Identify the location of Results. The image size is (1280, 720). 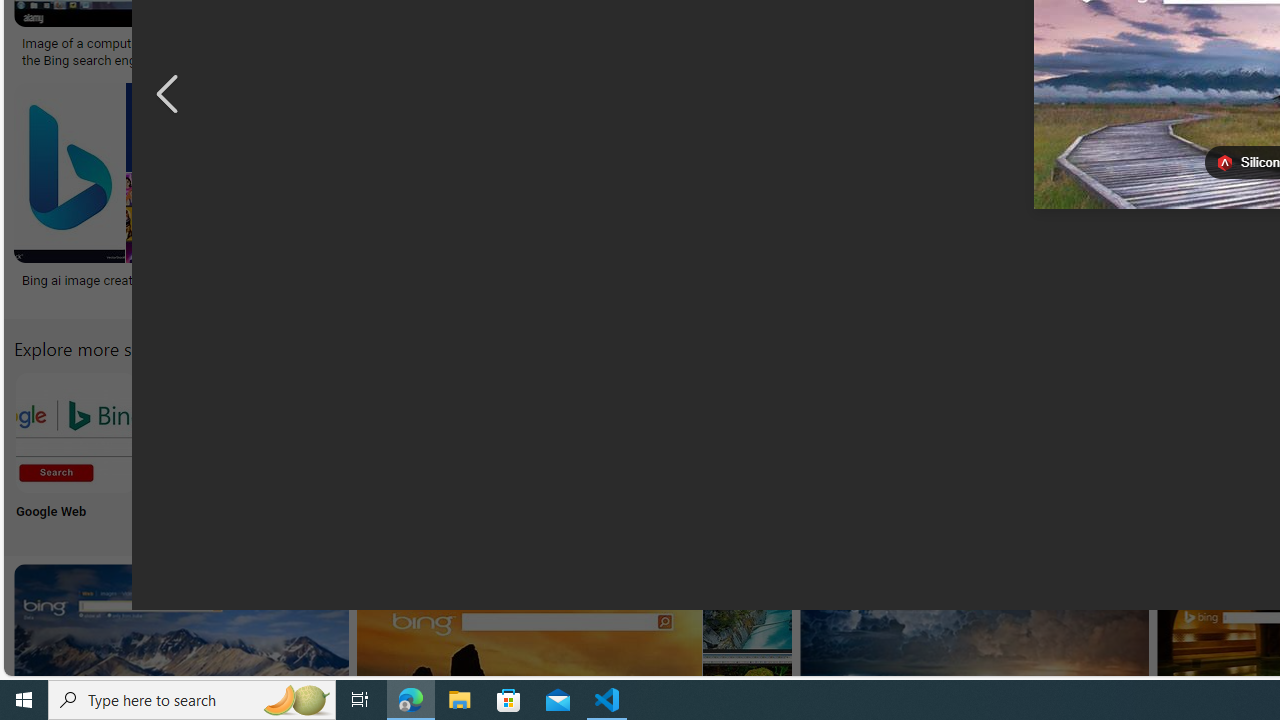
(1132, 450).